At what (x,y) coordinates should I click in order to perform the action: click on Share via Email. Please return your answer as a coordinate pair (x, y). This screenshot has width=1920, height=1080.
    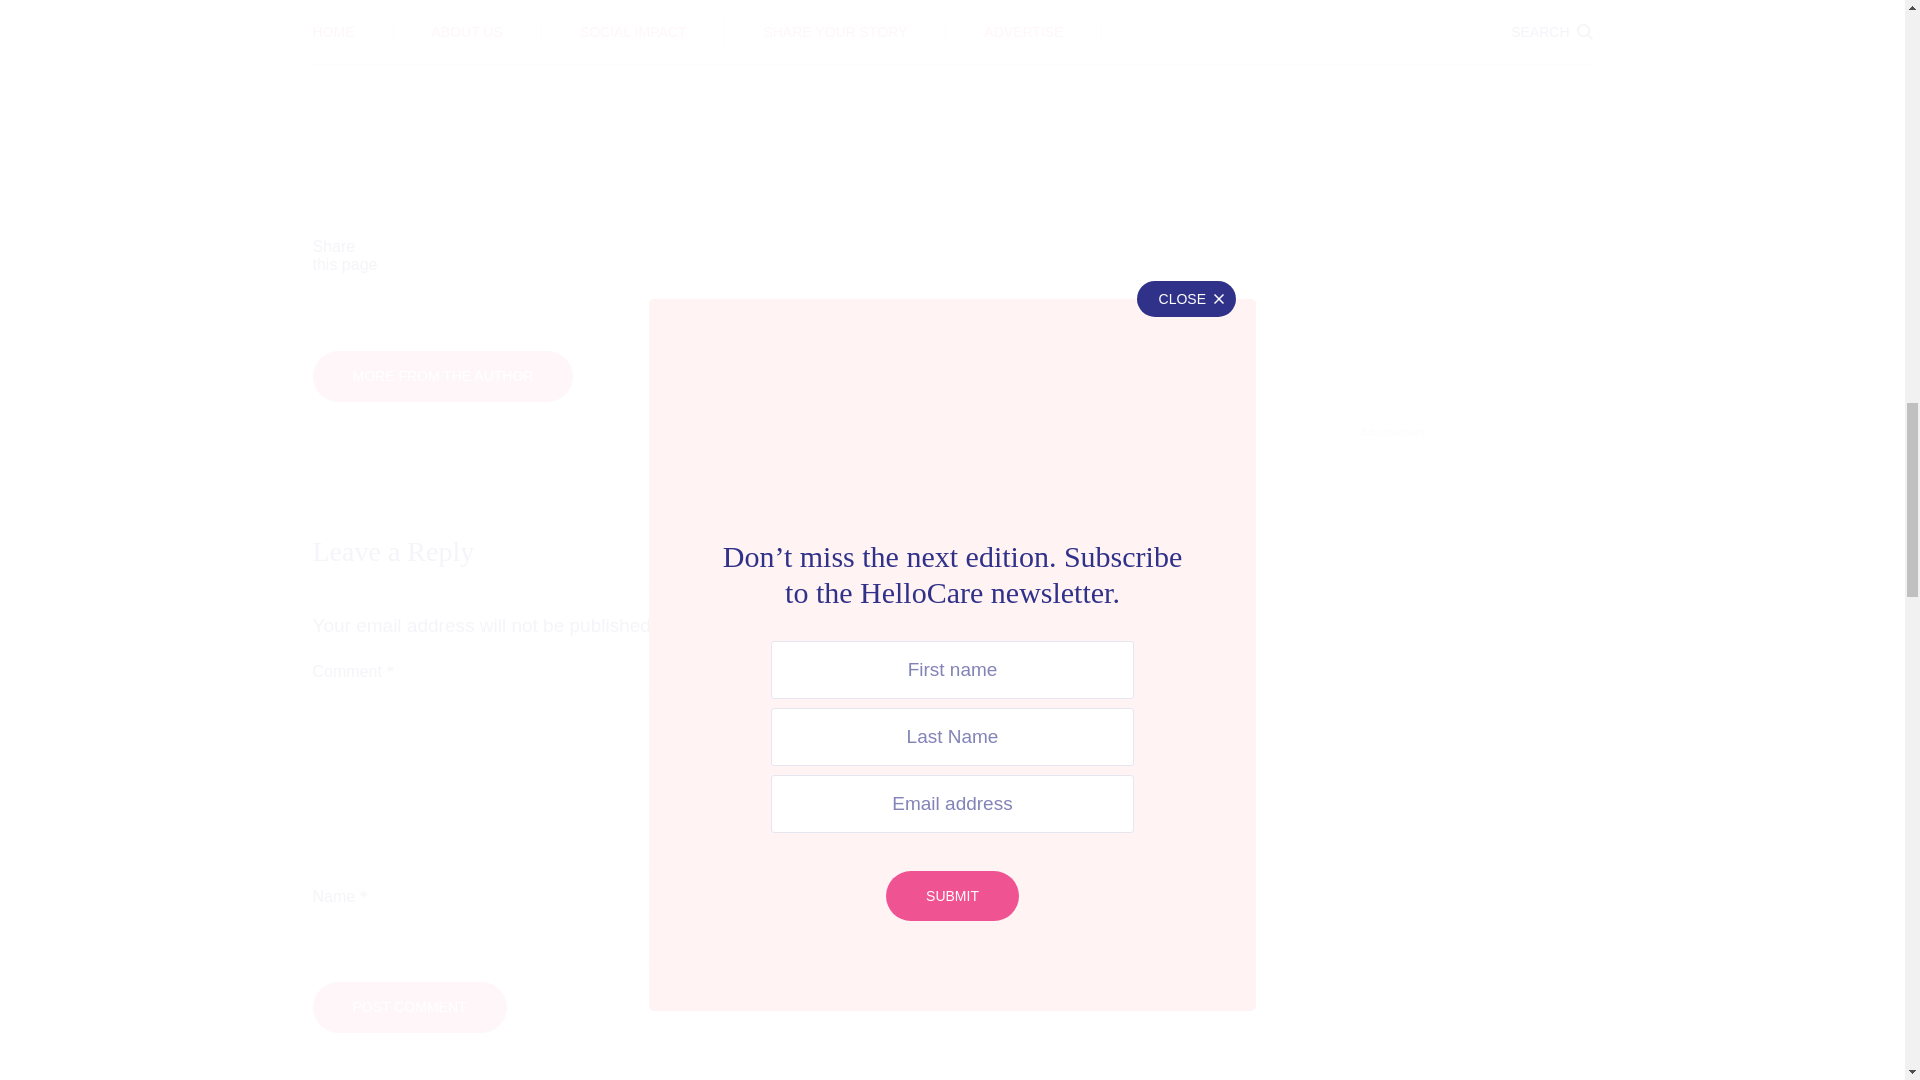
    Looking at the image, I should click on (1044, 256).